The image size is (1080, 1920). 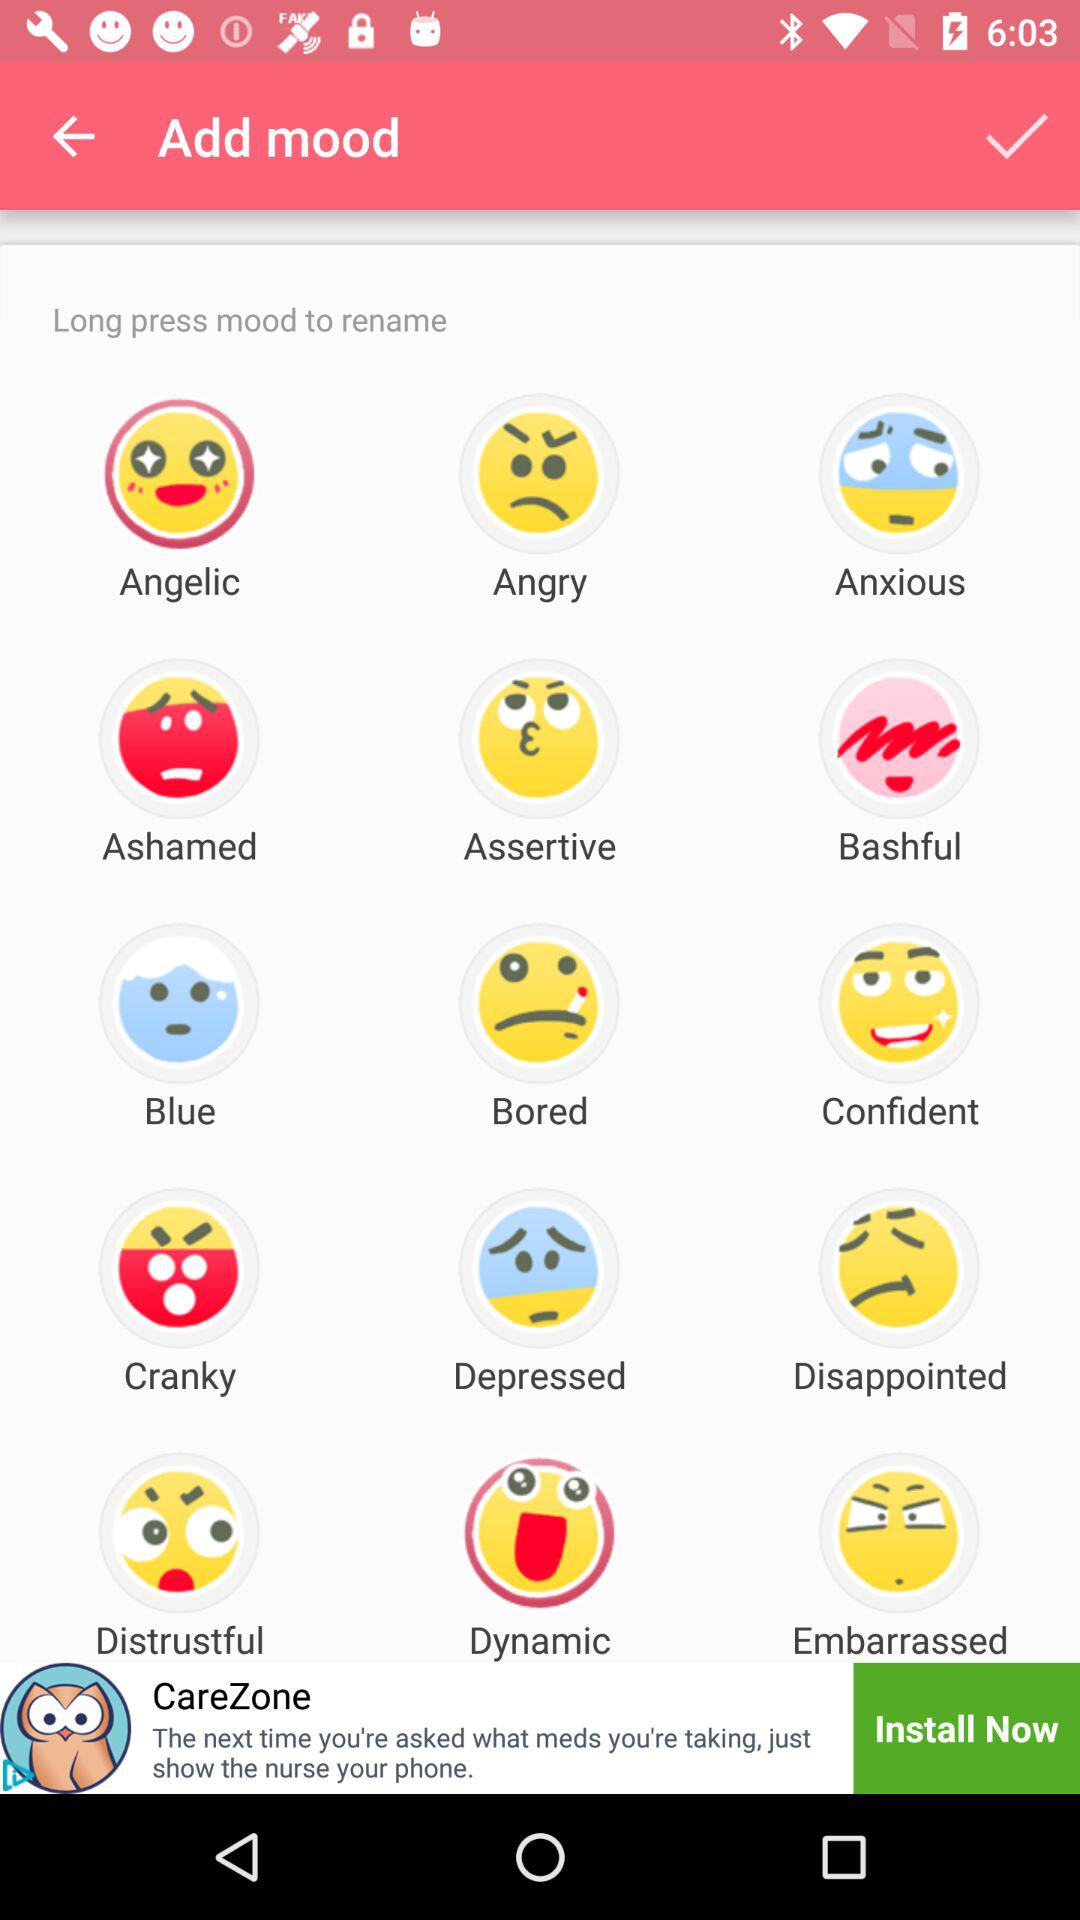 What do you see at coordinates (232, 1694) in the screenshot?
I see `choose the item to the left of dynamic icon` at bounding box center [232, 1694].